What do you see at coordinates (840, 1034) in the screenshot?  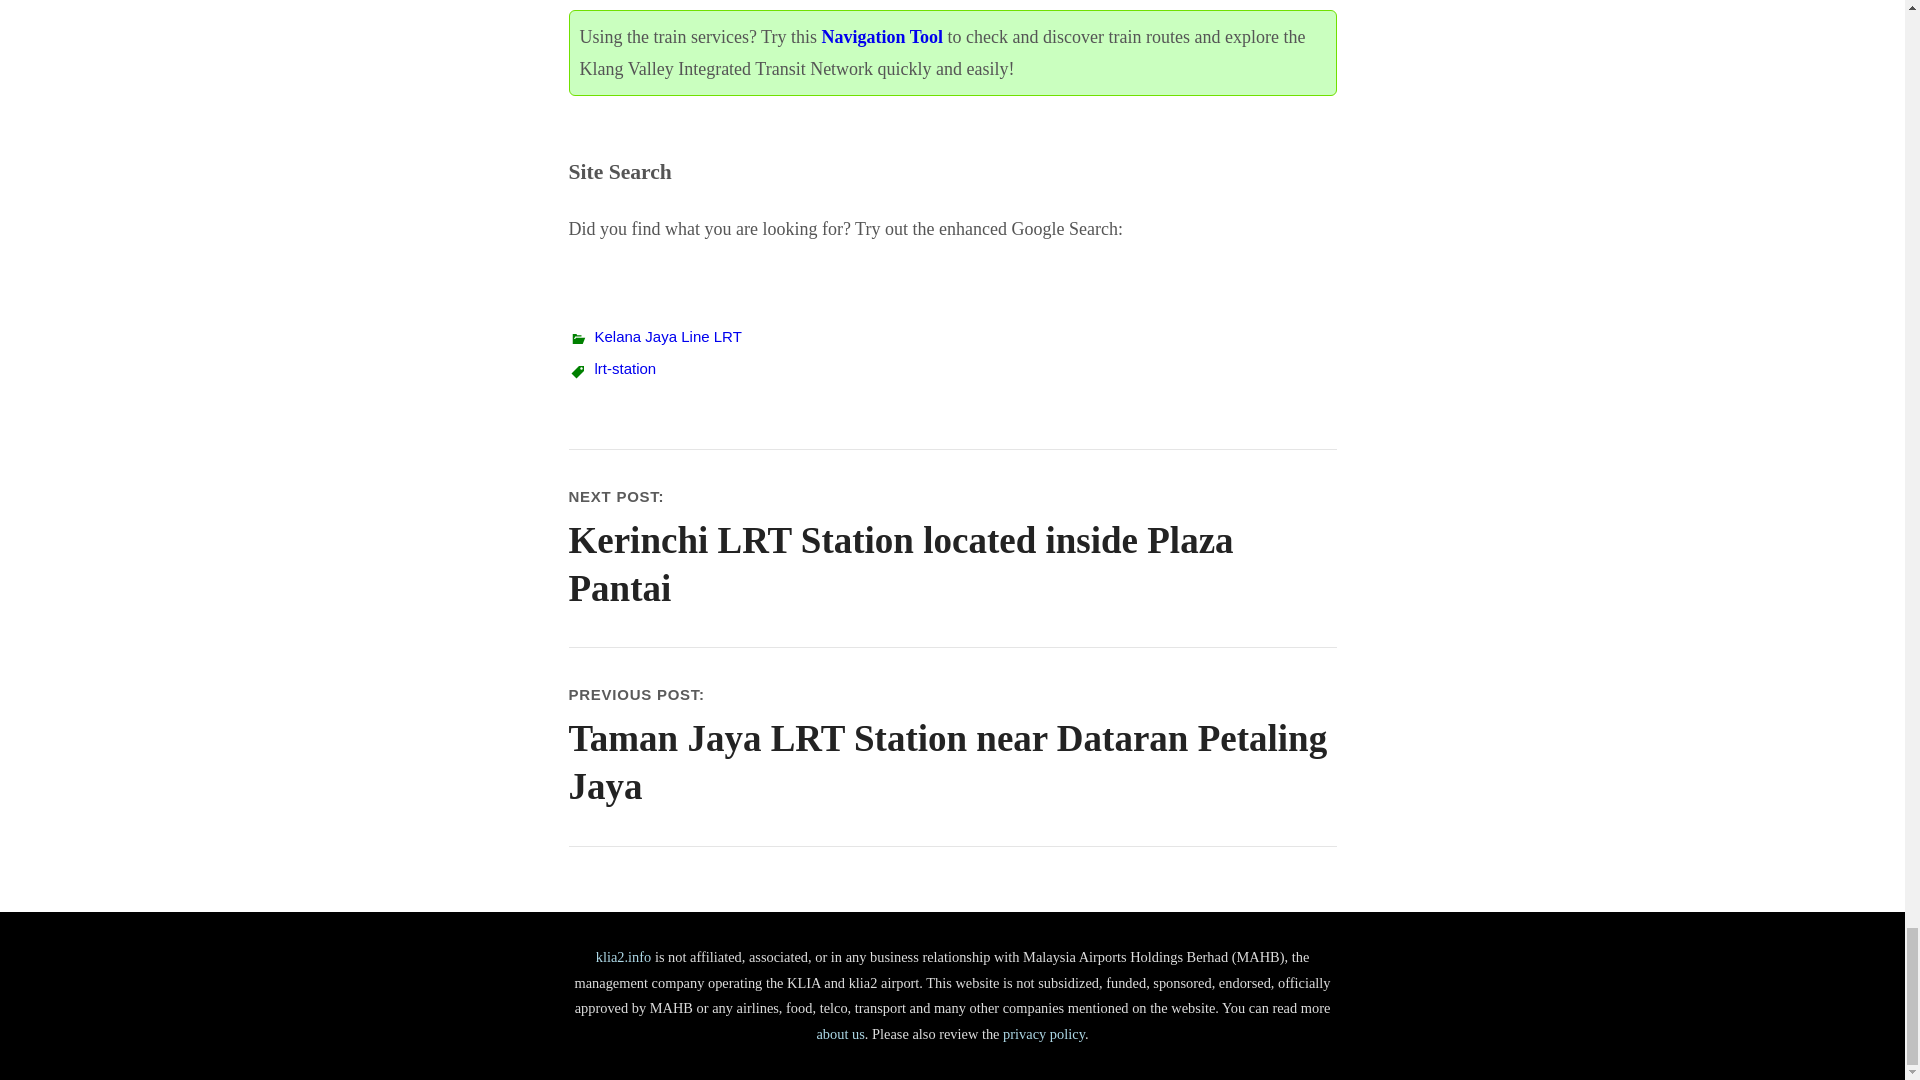 I see `about us` at bounding box center [840, 1034].